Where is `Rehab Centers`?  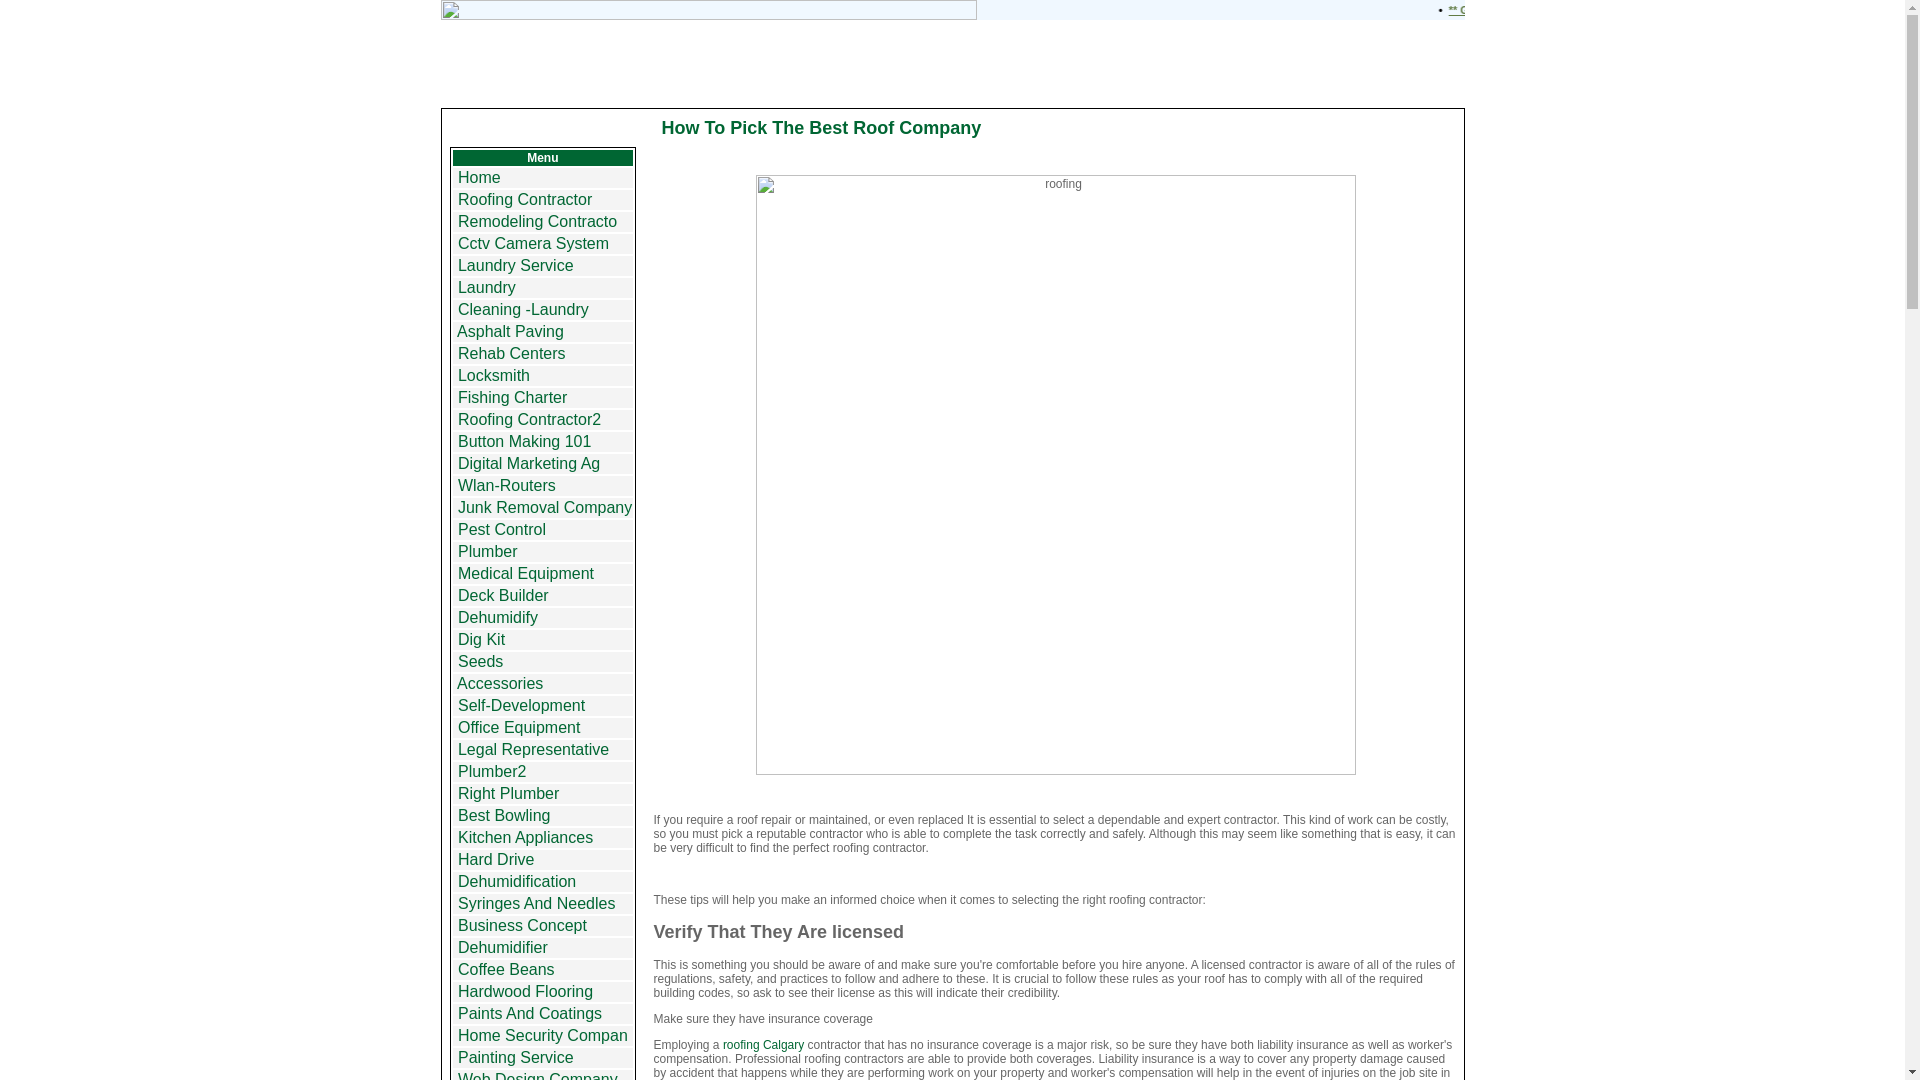 Rehab Centers is located at coordinates (512, 352).